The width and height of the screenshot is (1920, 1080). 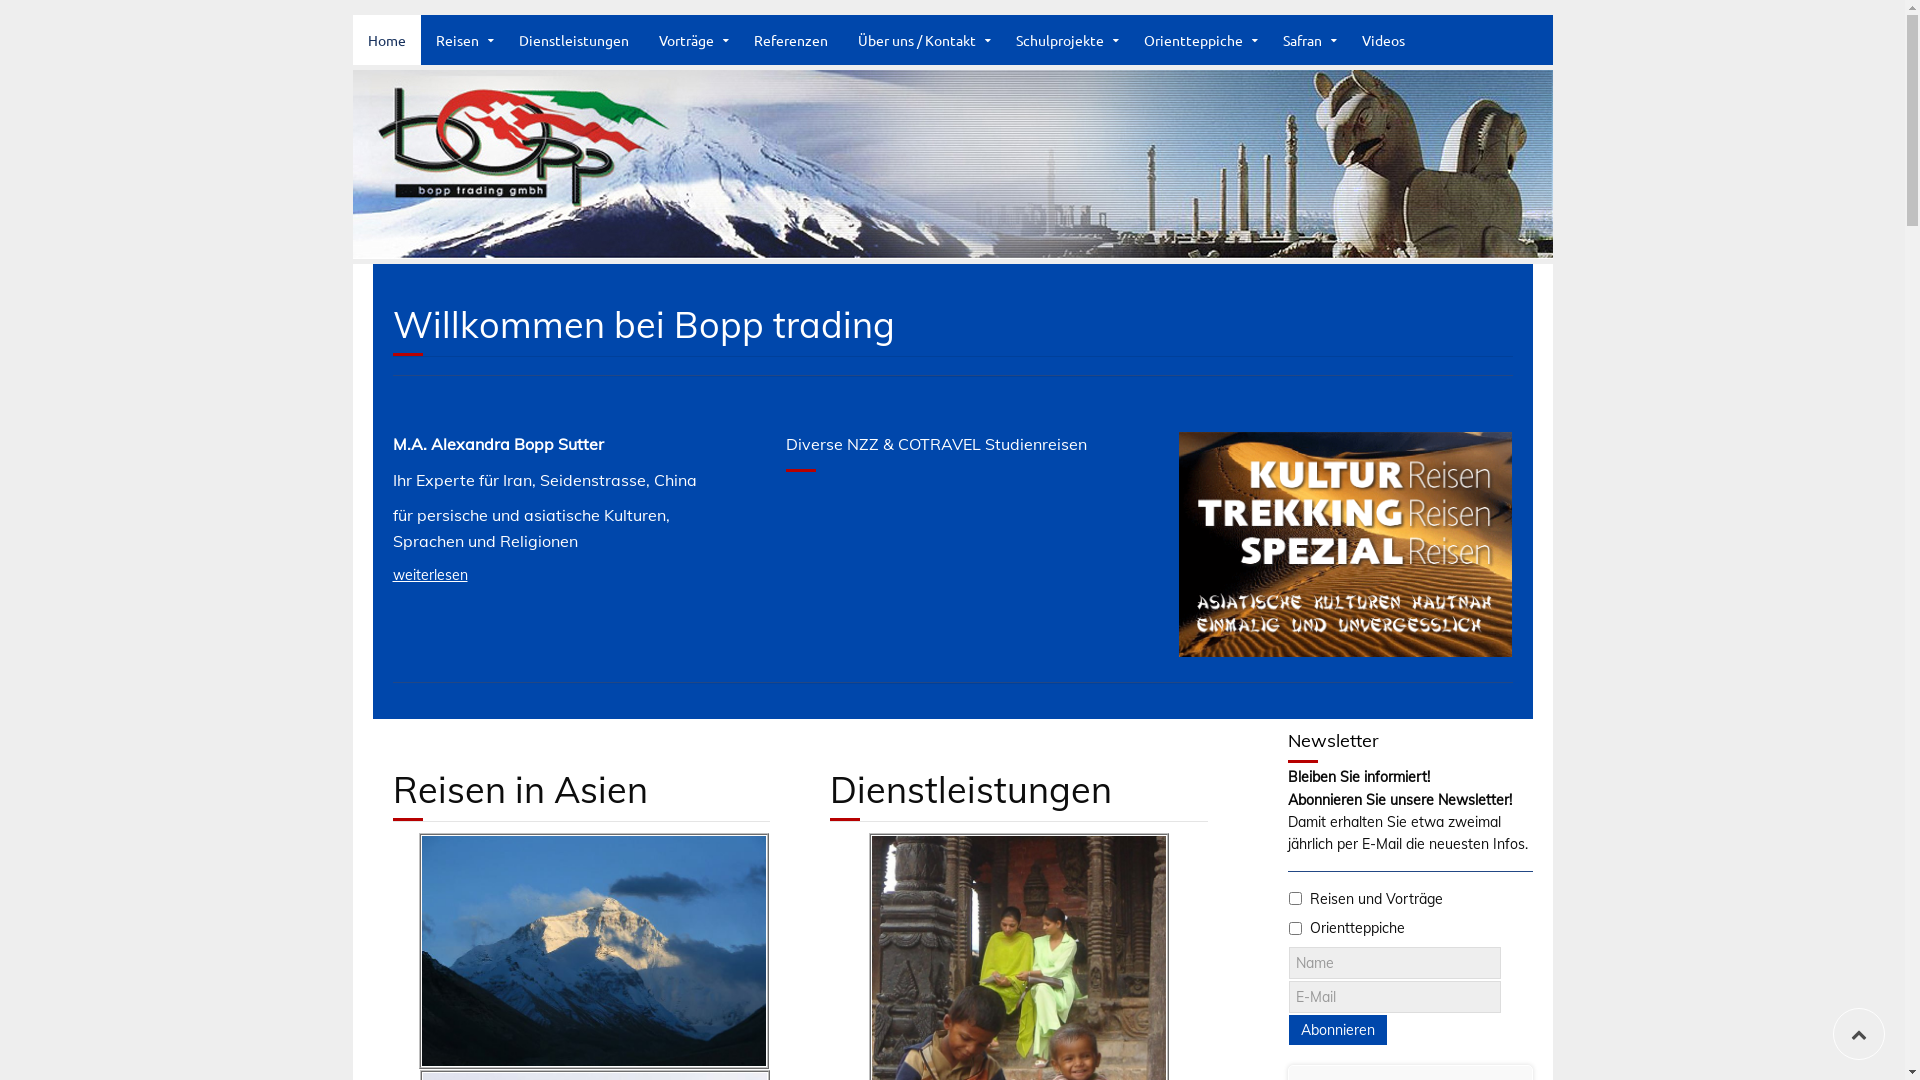 What do you see at coordinates (790, 40) in the screenshot?
I see `Referenzen` at bounding box center [790, 40].